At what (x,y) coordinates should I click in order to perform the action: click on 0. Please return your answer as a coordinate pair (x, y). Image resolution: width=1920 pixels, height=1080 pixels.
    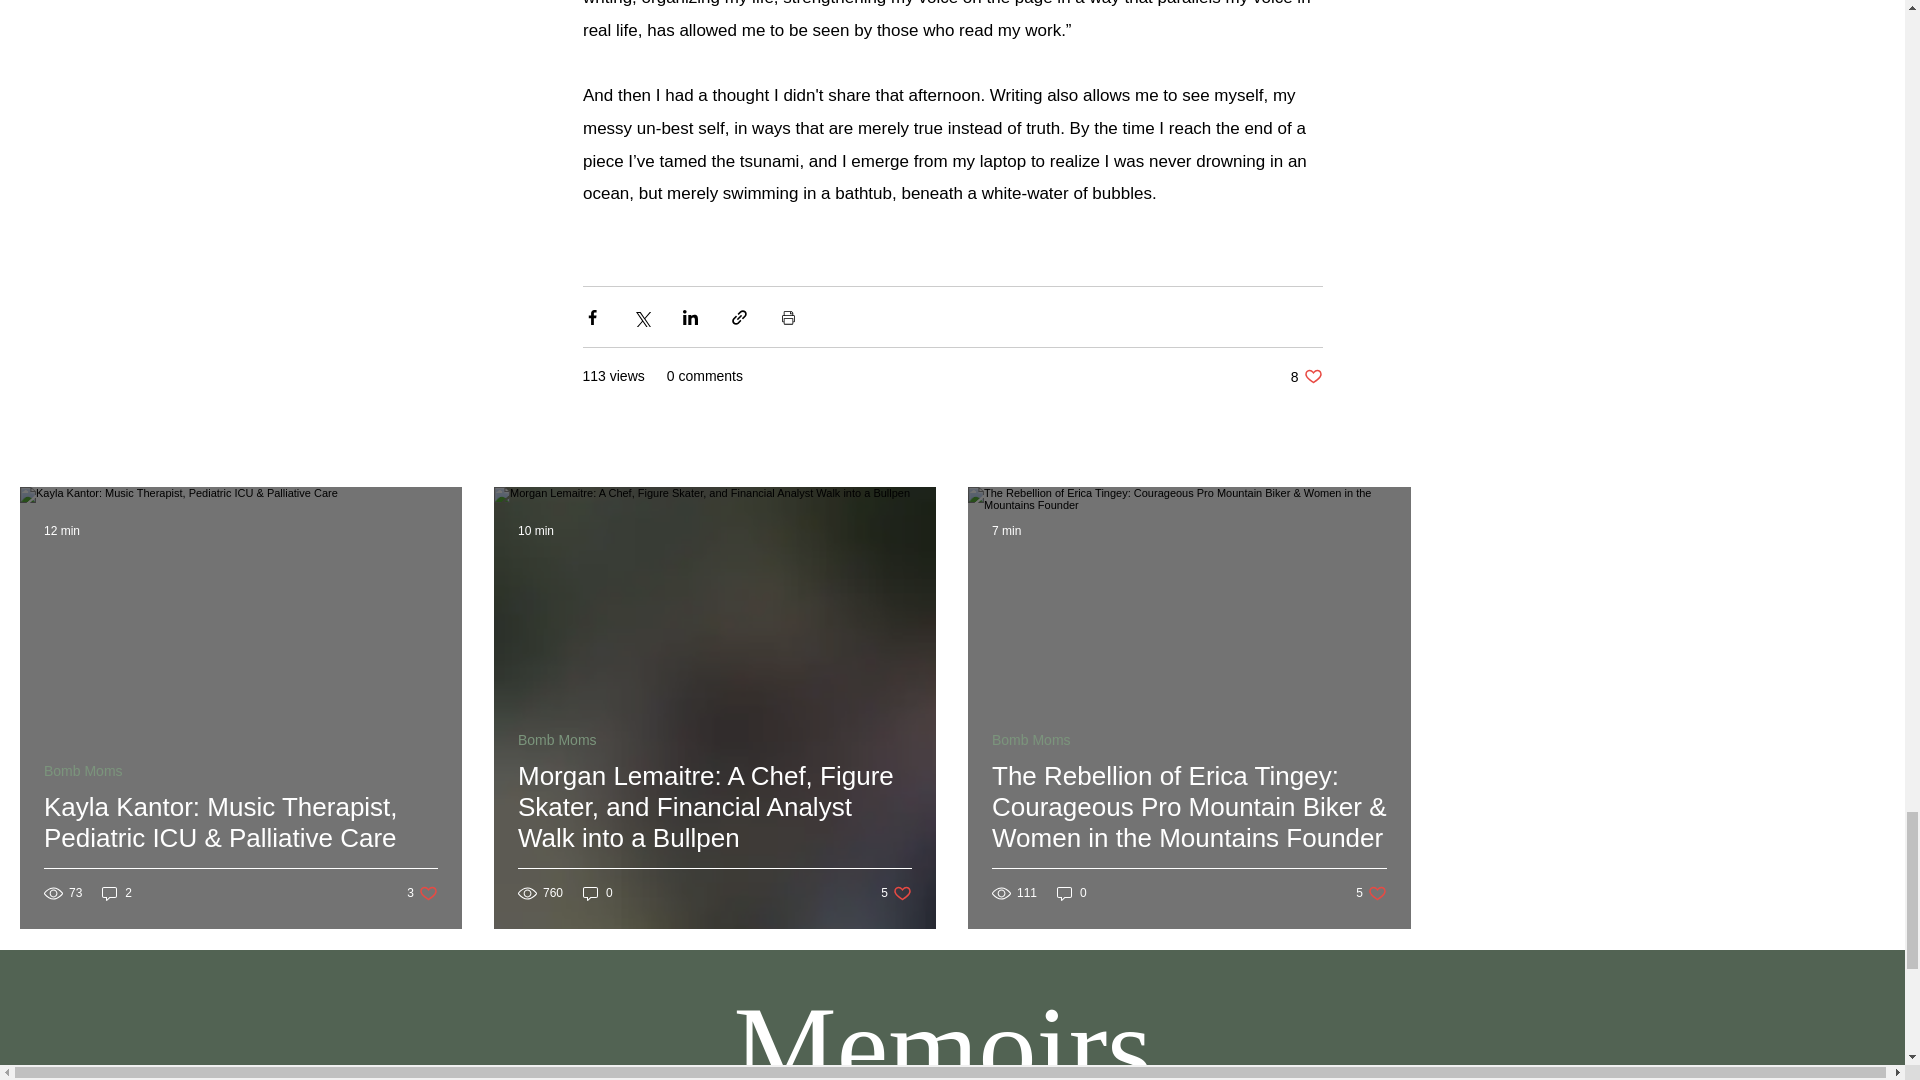
    Looking at the image, I should click on (558, 740).